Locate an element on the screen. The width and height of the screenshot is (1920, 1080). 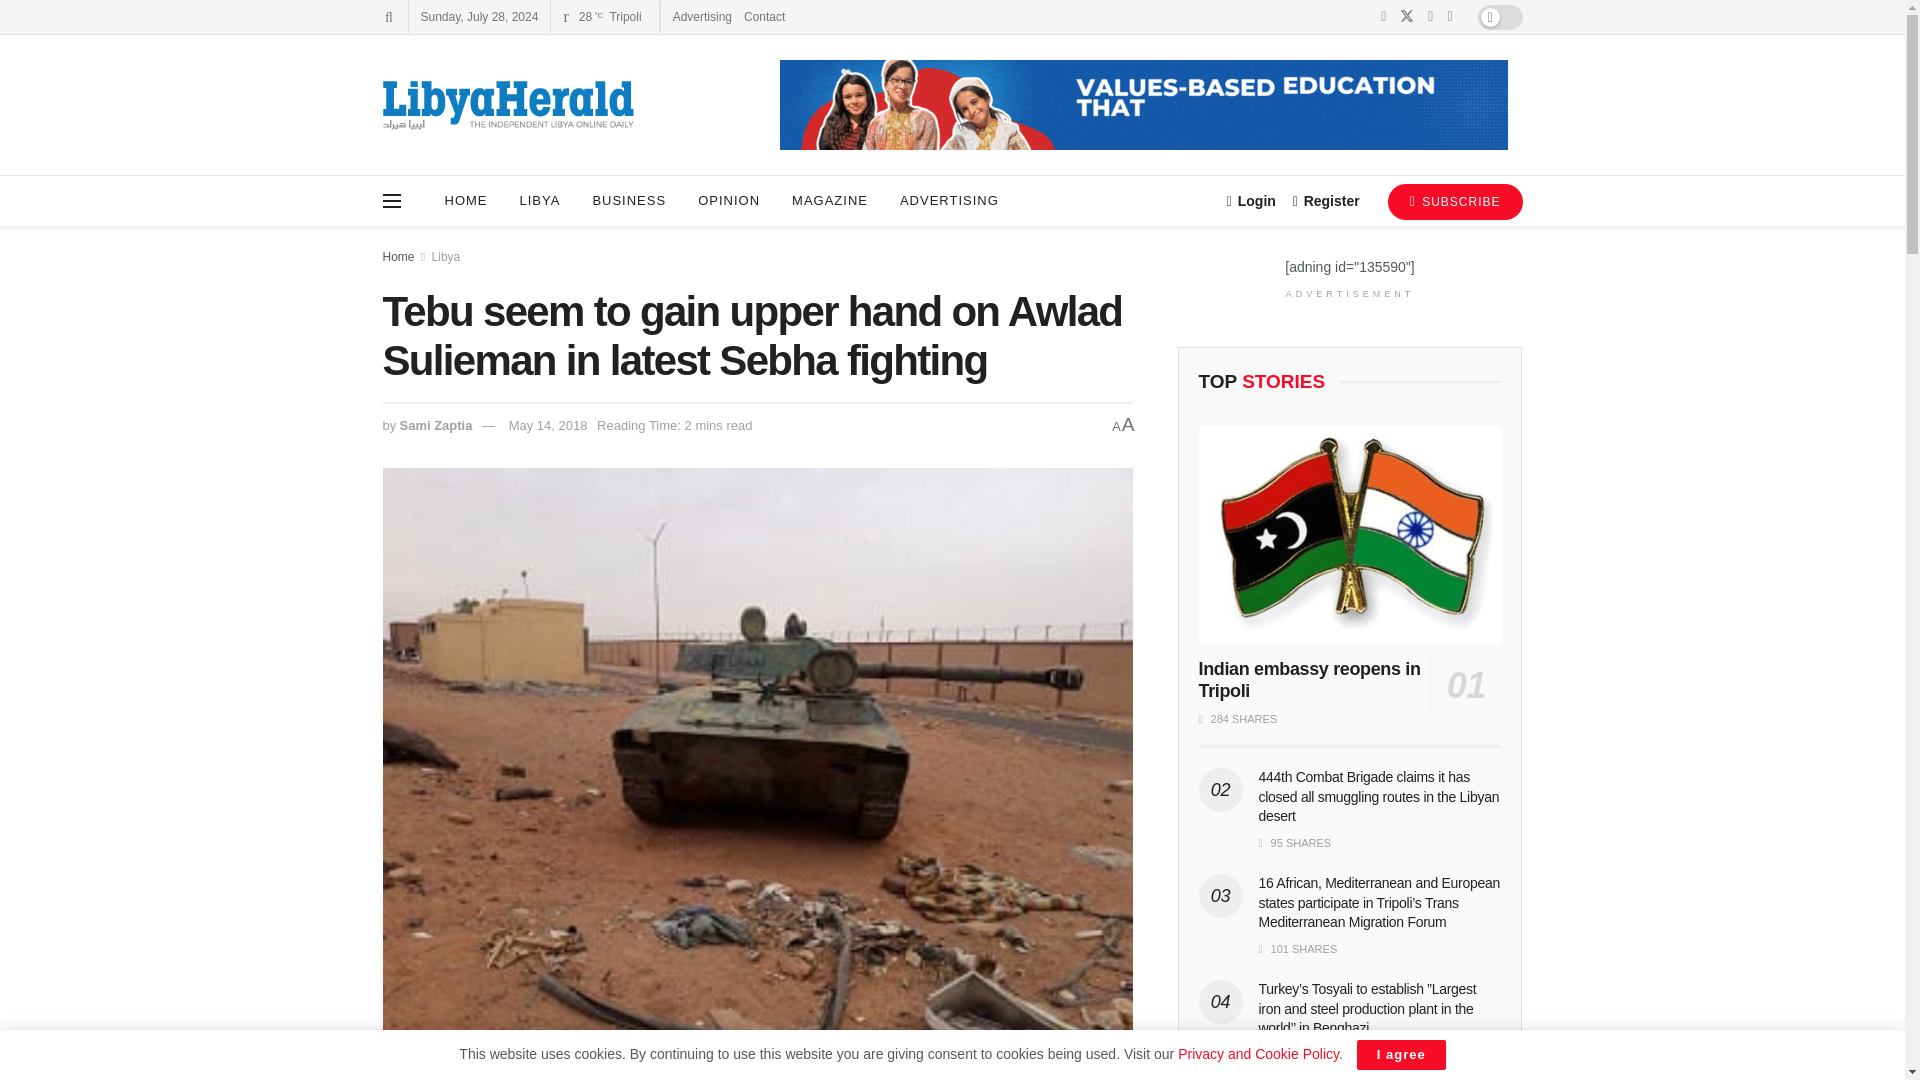
May 14, 2018 is located at coordinates (548, 425).